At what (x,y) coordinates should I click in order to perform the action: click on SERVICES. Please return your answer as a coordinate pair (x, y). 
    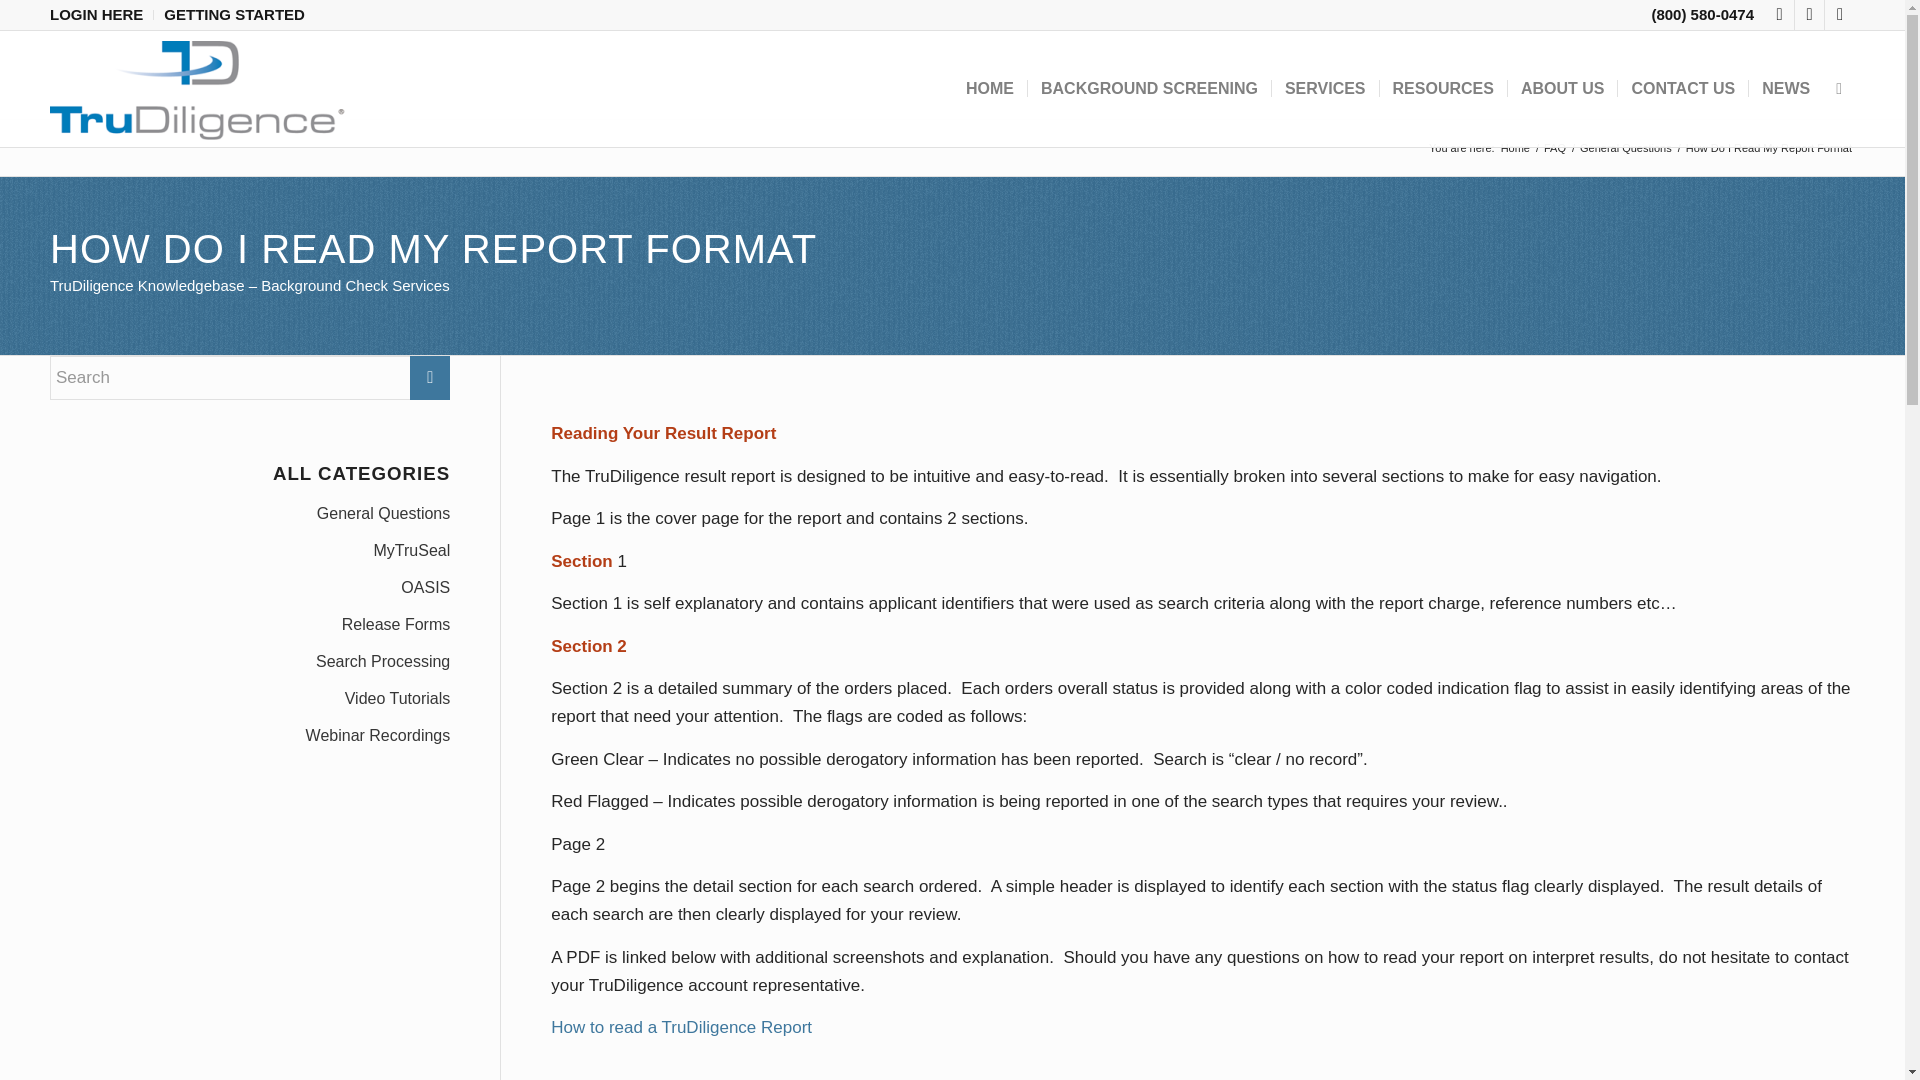
    Looking at the image, I should click on (1324, 88).